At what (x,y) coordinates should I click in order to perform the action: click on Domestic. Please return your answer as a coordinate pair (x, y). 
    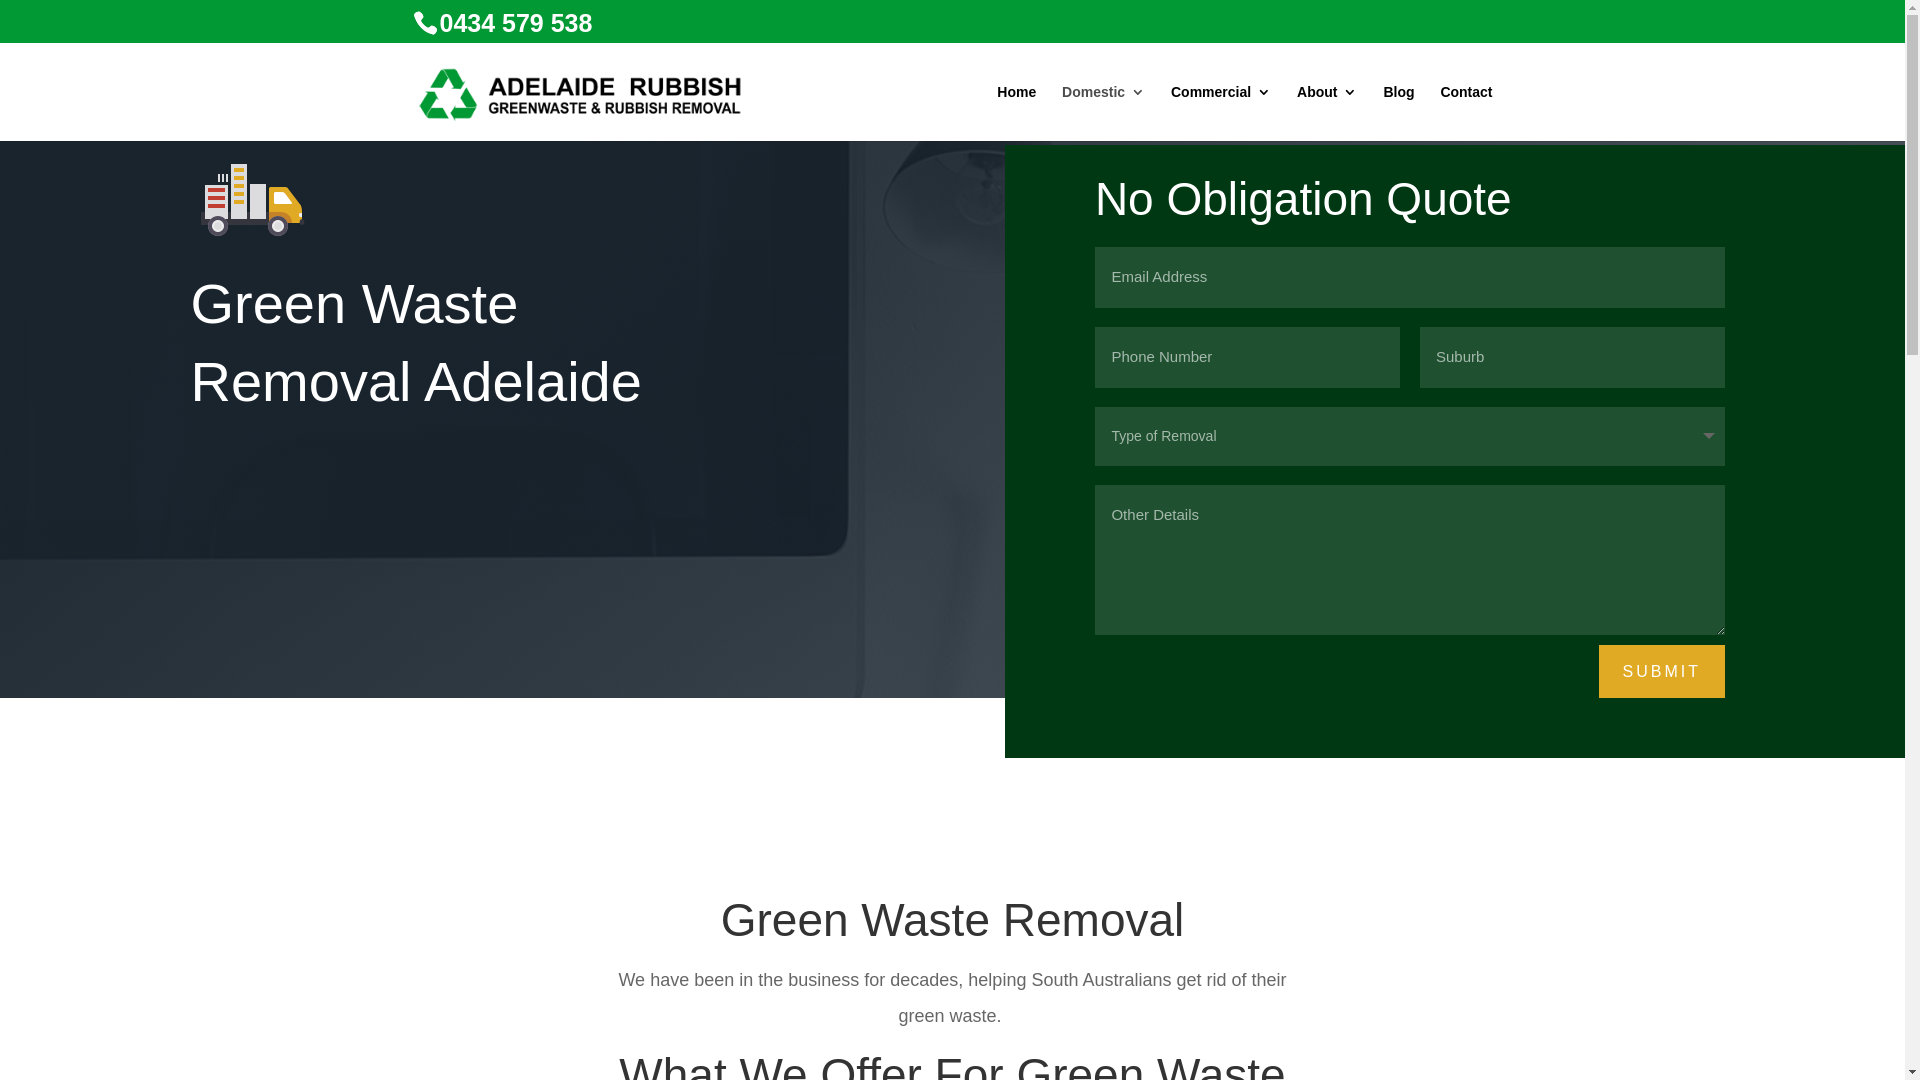
    Looking at the image, I should click on (1104, 113).